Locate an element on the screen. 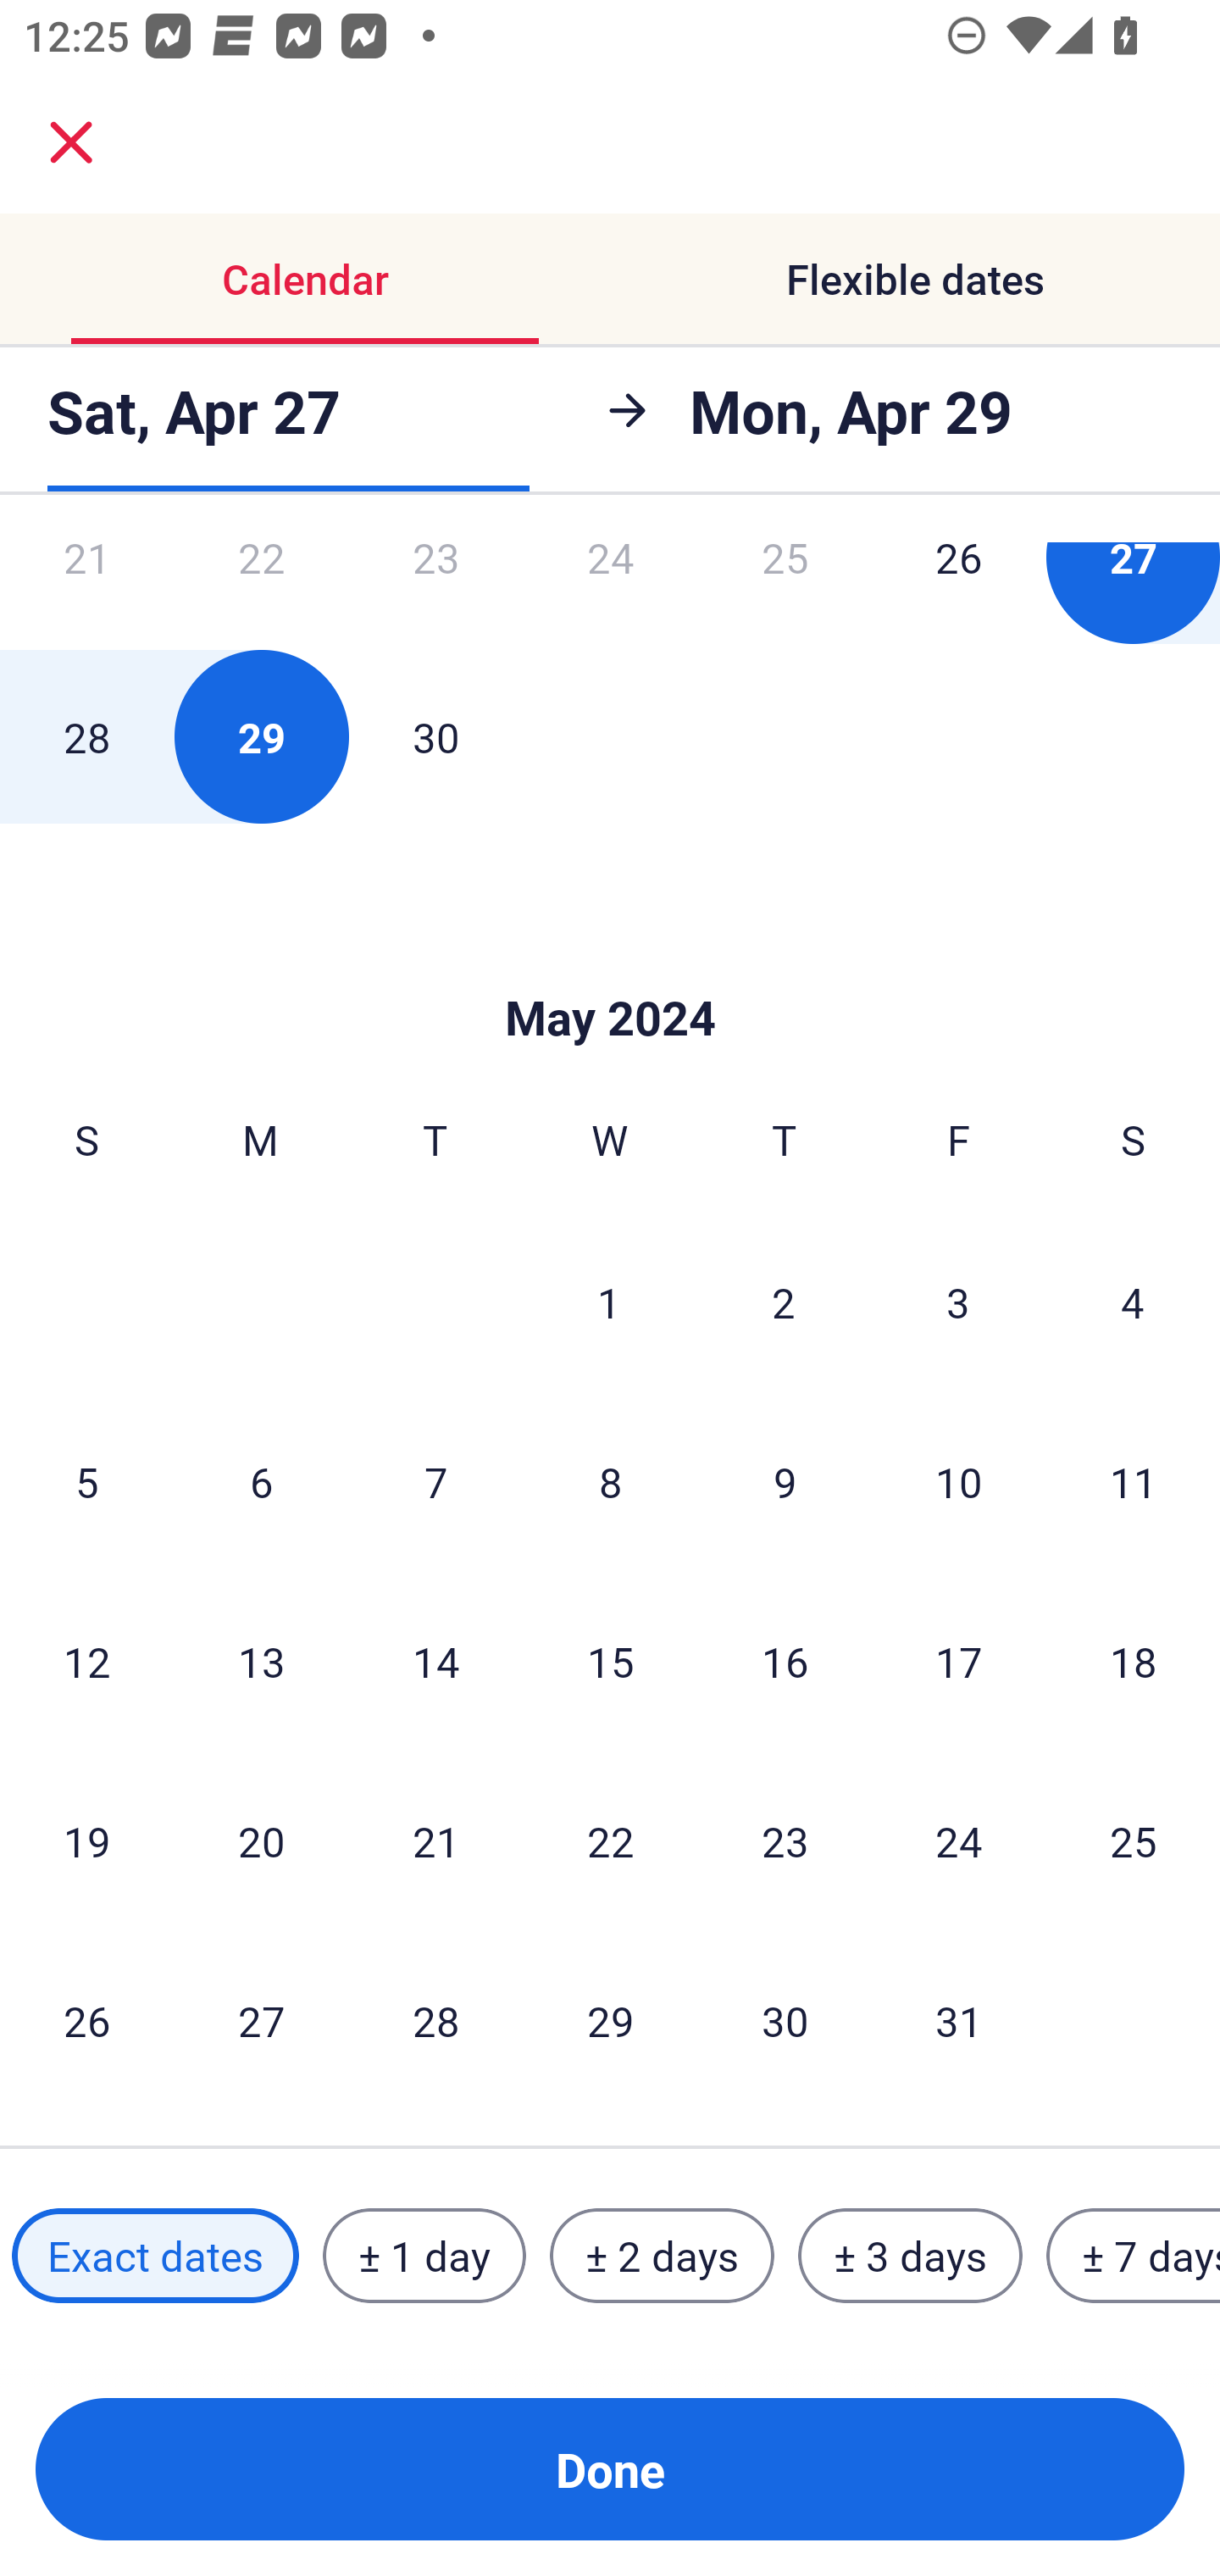 The width and height of the screenshot is (1220, 2576). 27 Monday, May 27, 2024 is located at coordinates (261, 2020).